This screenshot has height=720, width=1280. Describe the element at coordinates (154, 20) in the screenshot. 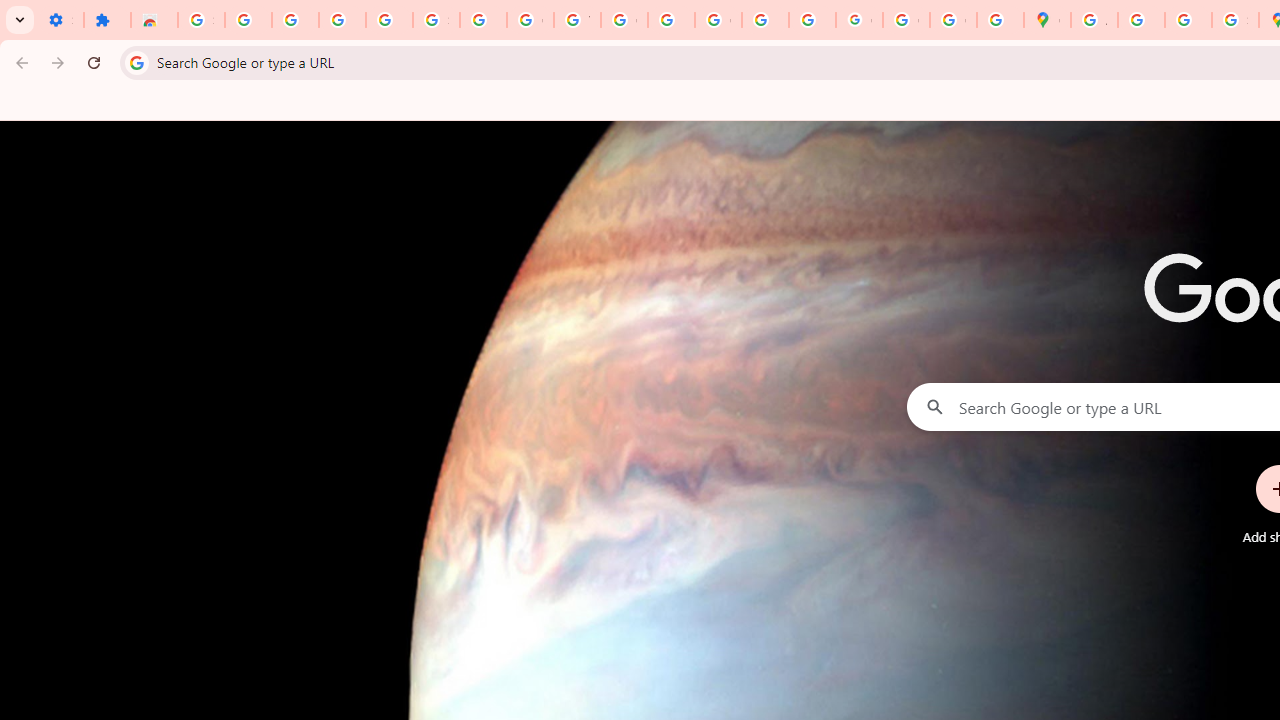

I see `Reviews: Helix Fruit Jump Arcade Game` at that location.